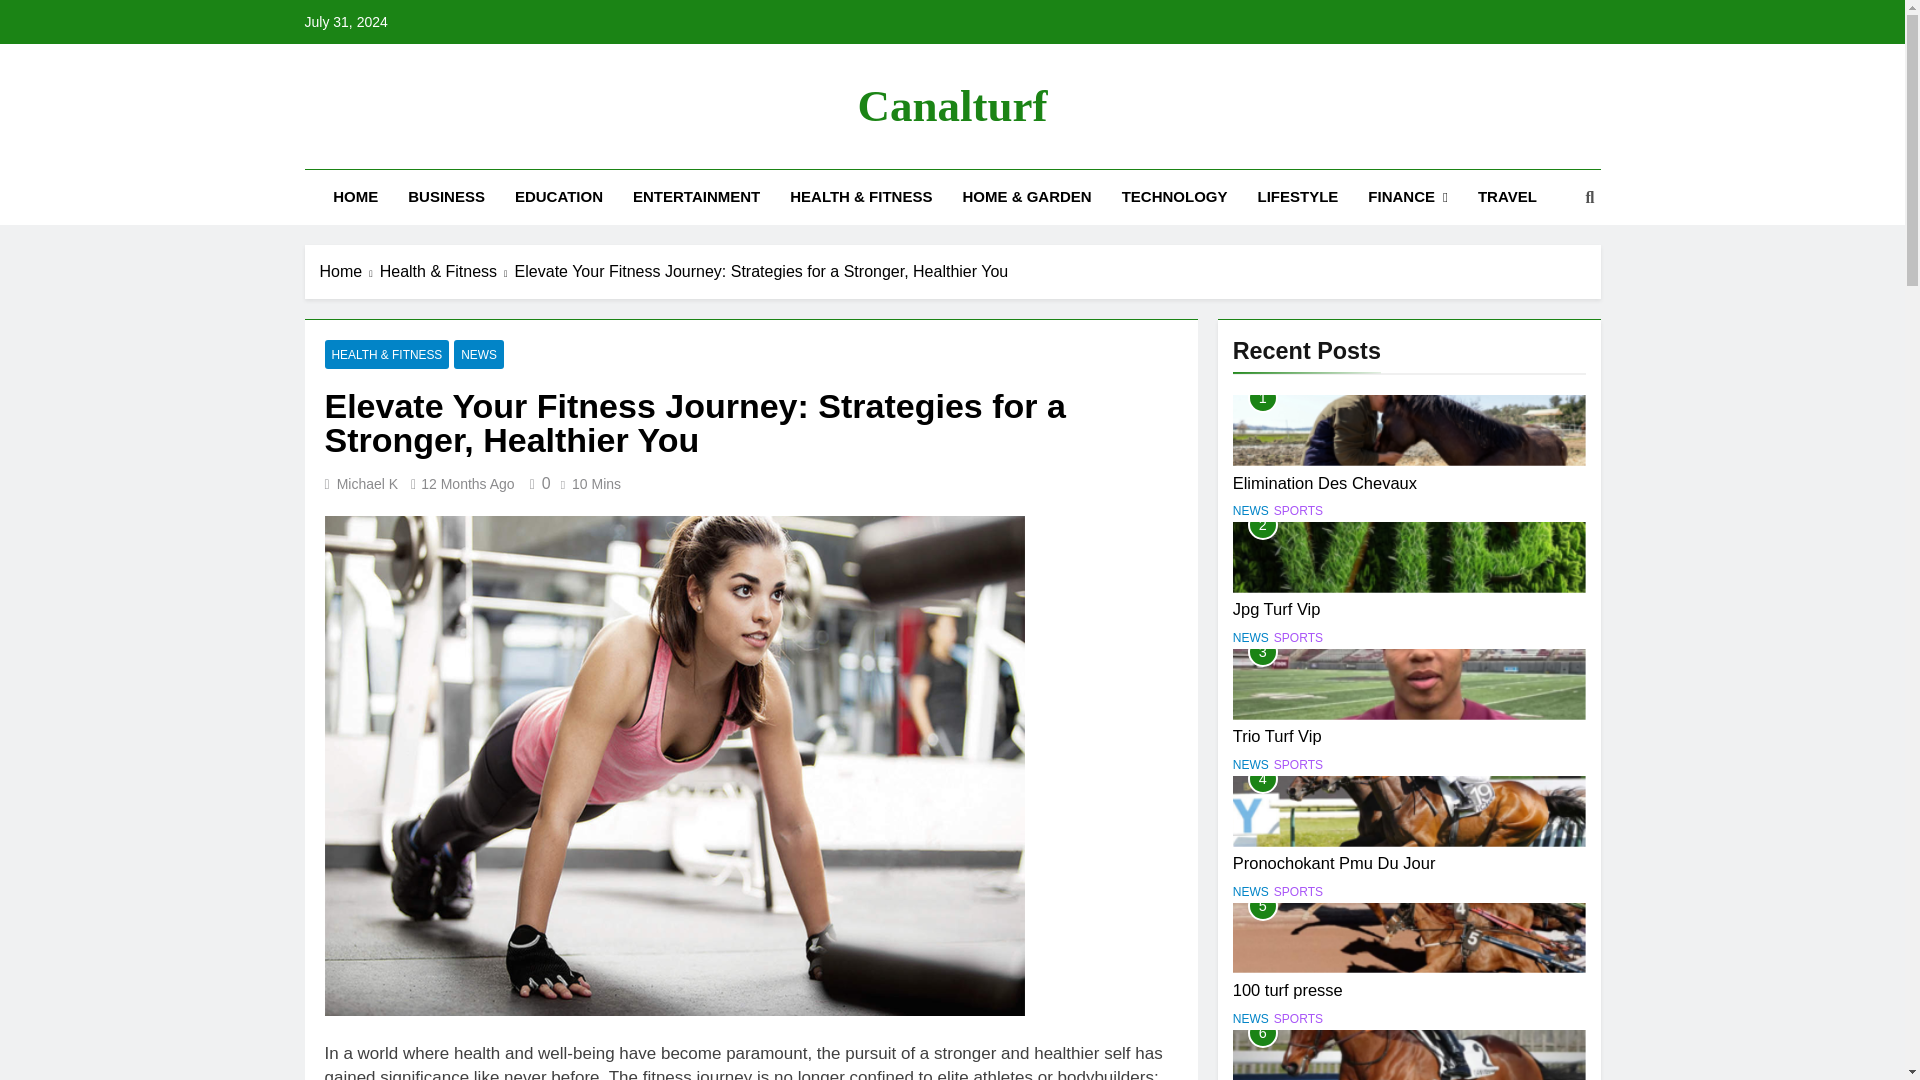 The height and width of the screenshot is (1080, 1920). I want to click on HOME, so click(356, 196).